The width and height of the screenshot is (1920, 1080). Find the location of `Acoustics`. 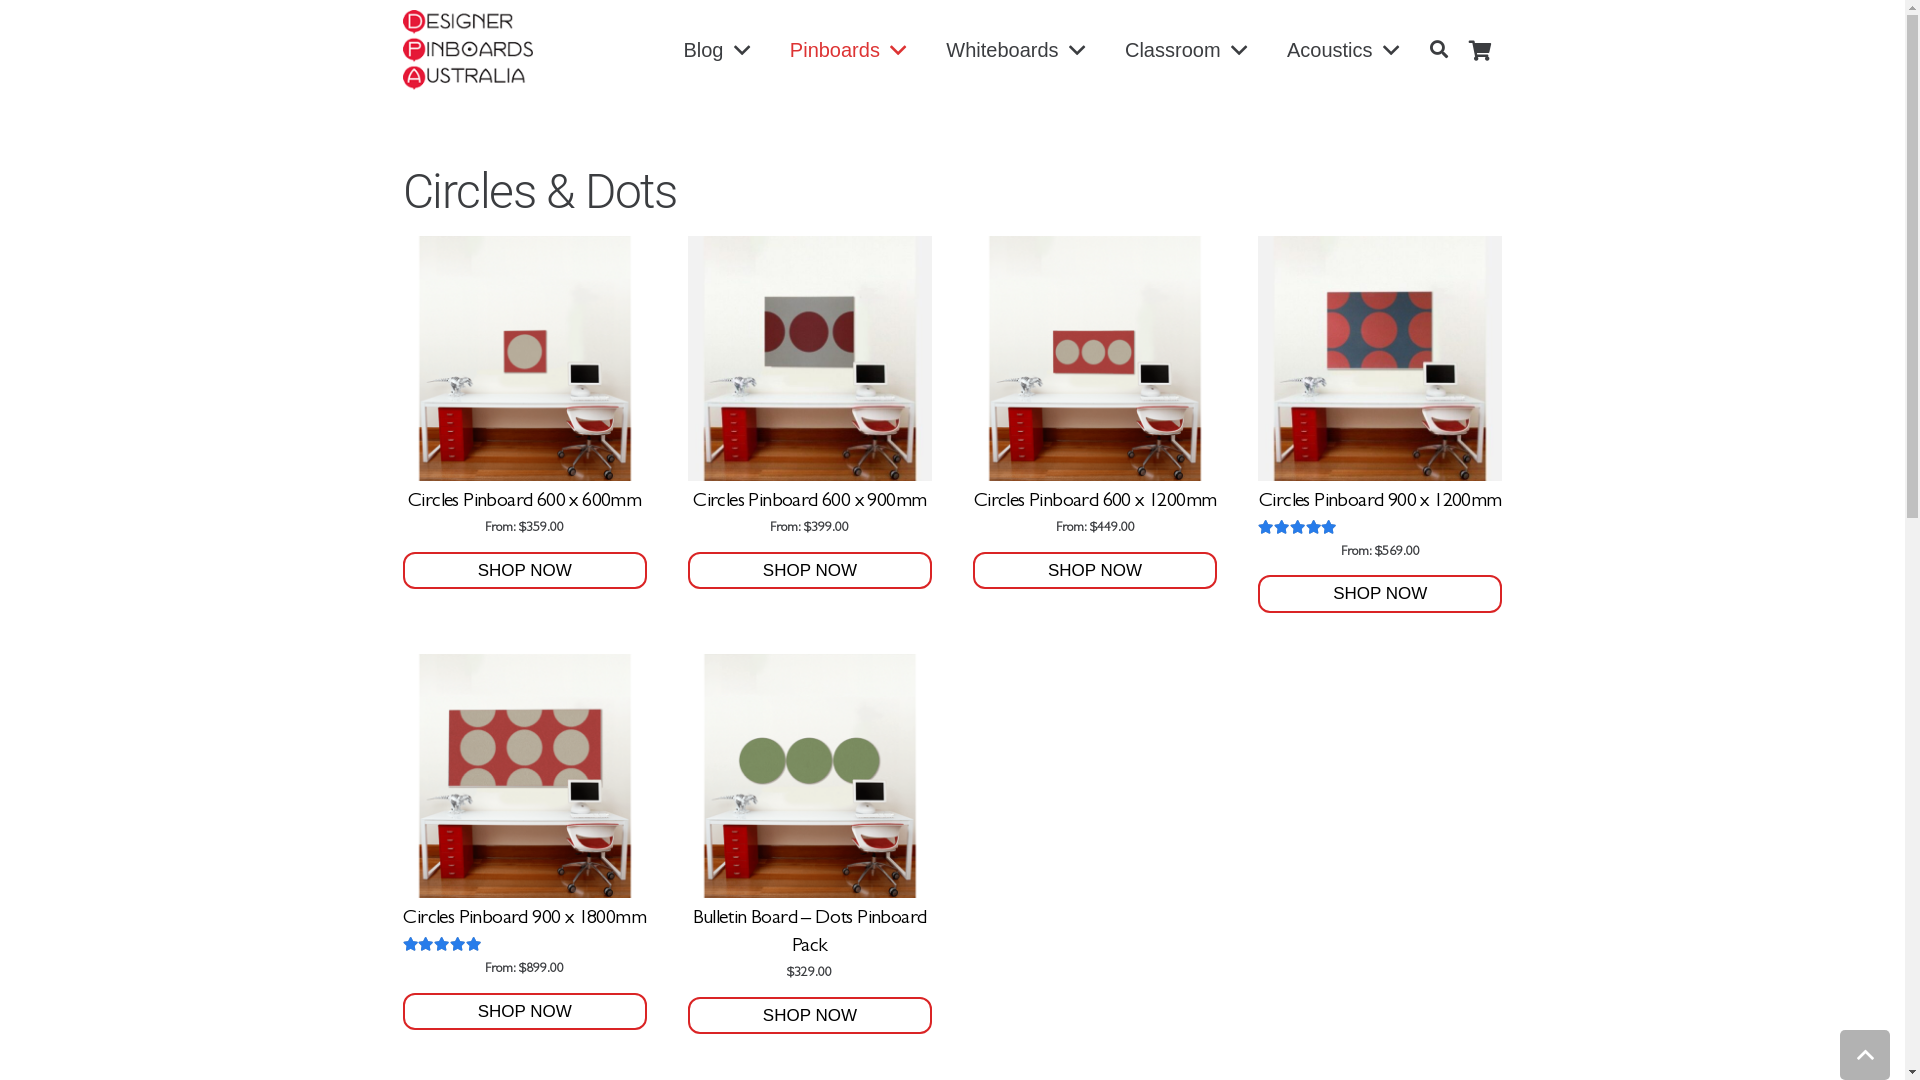

Acoustics is located at coordinates (1343, 50).